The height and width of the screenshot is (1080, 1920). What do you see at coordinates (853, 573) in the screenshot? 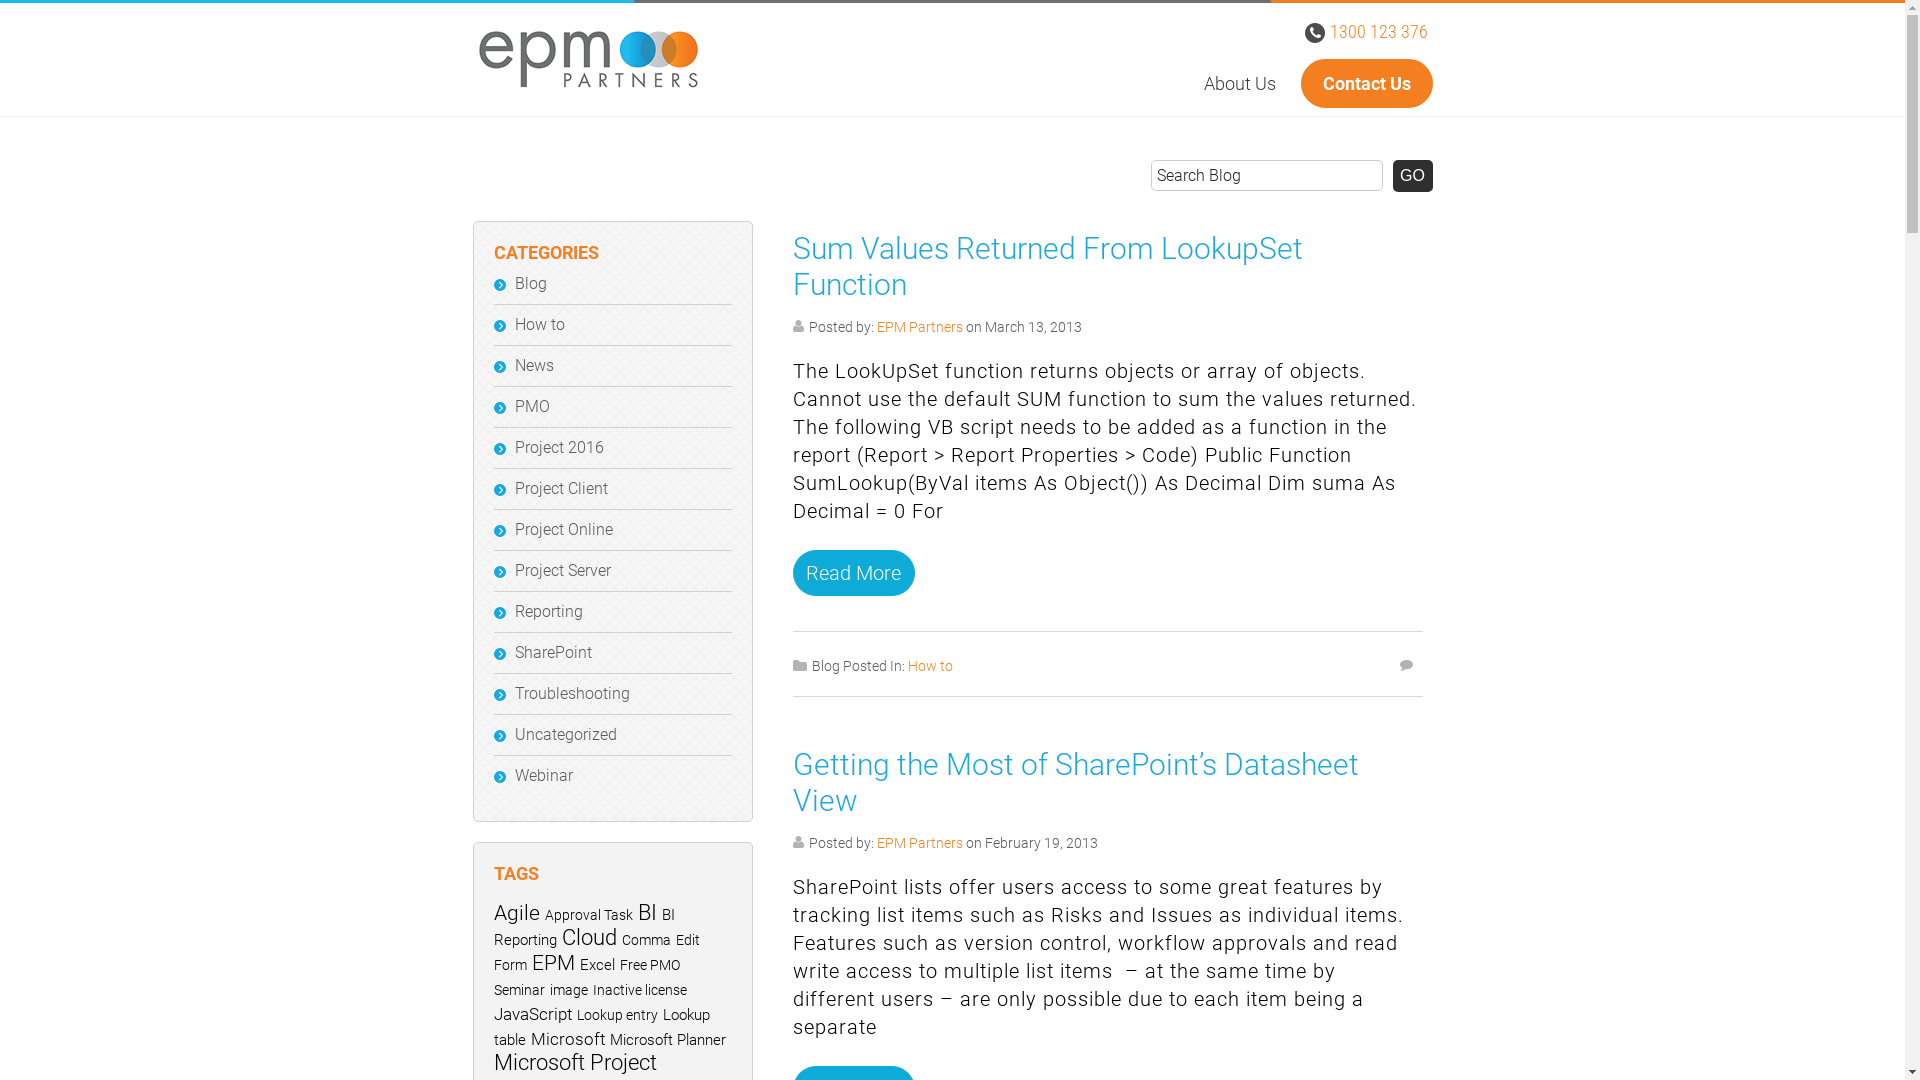
I see `Read More` at bounding box center [853, 573].